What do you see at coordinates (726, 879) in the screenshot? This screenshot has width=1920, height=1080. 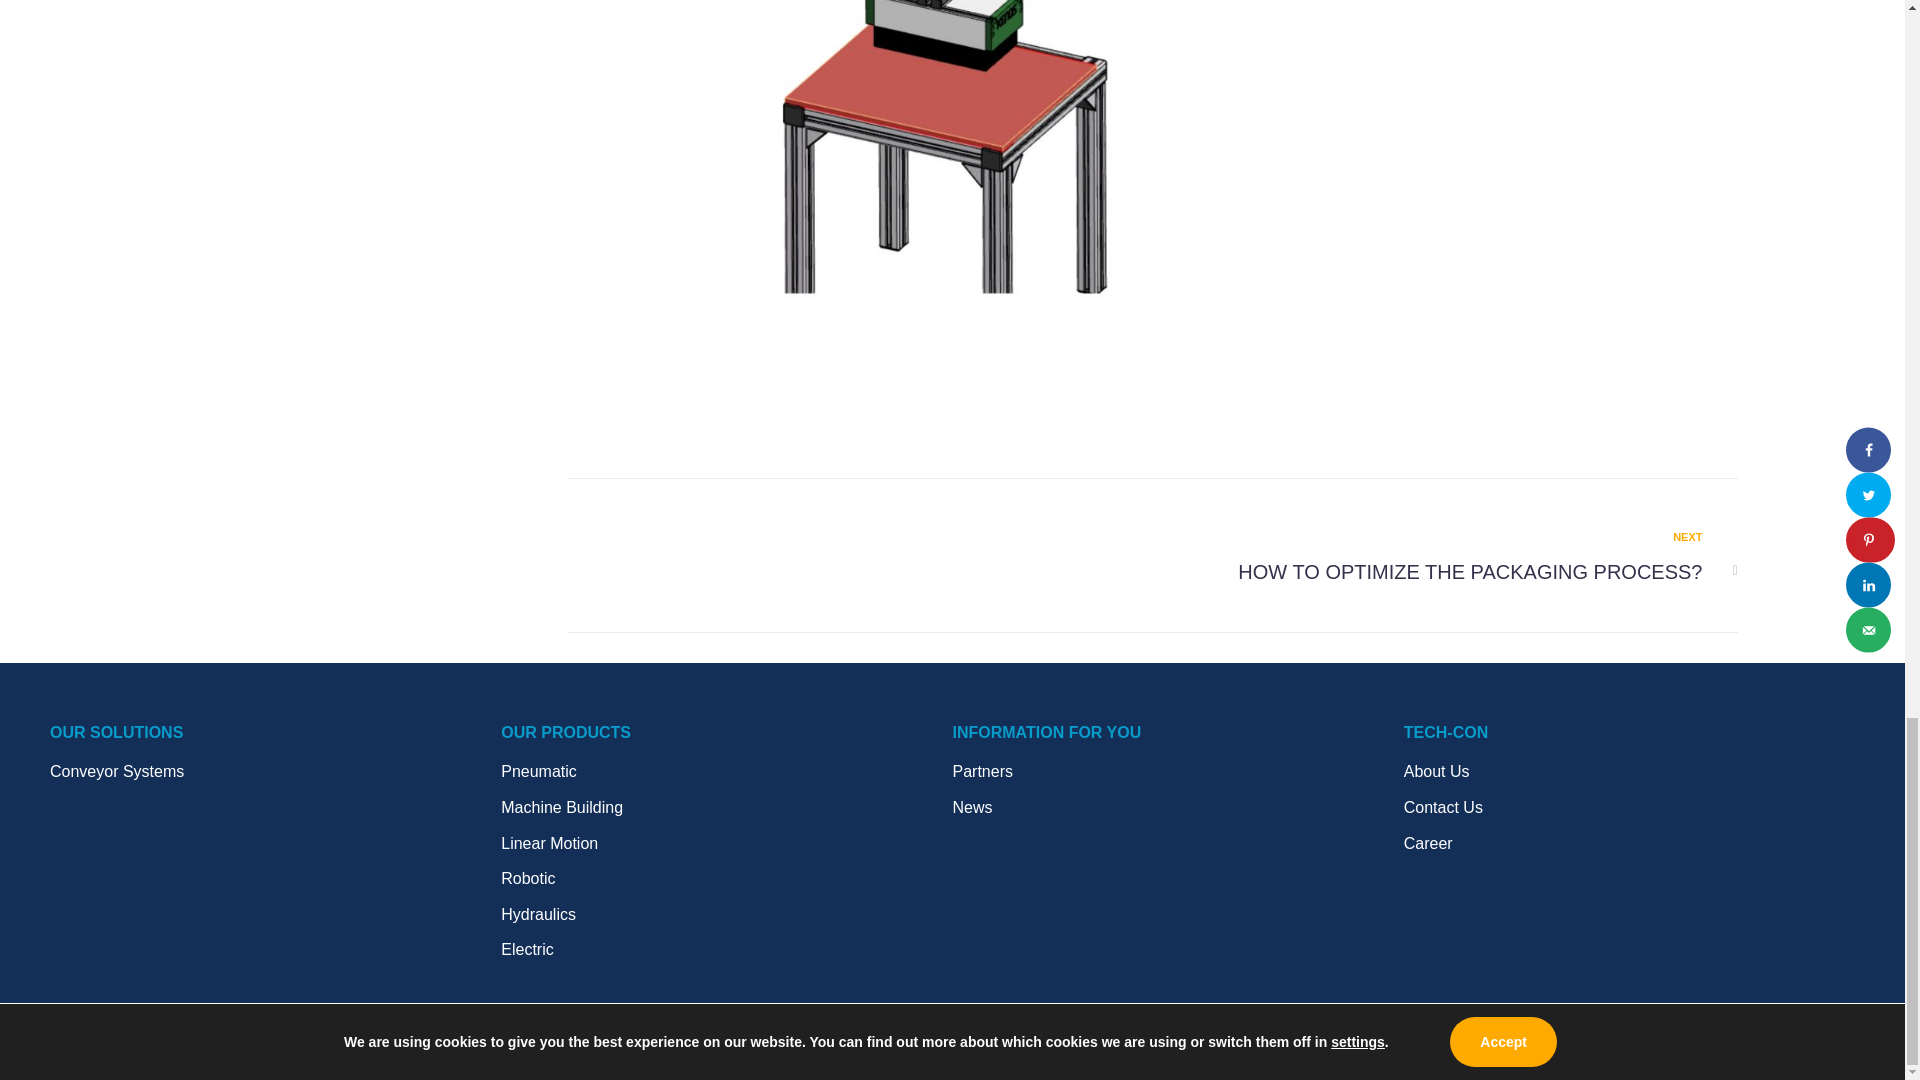 I see `Partners` at bounding box center [726, 879].